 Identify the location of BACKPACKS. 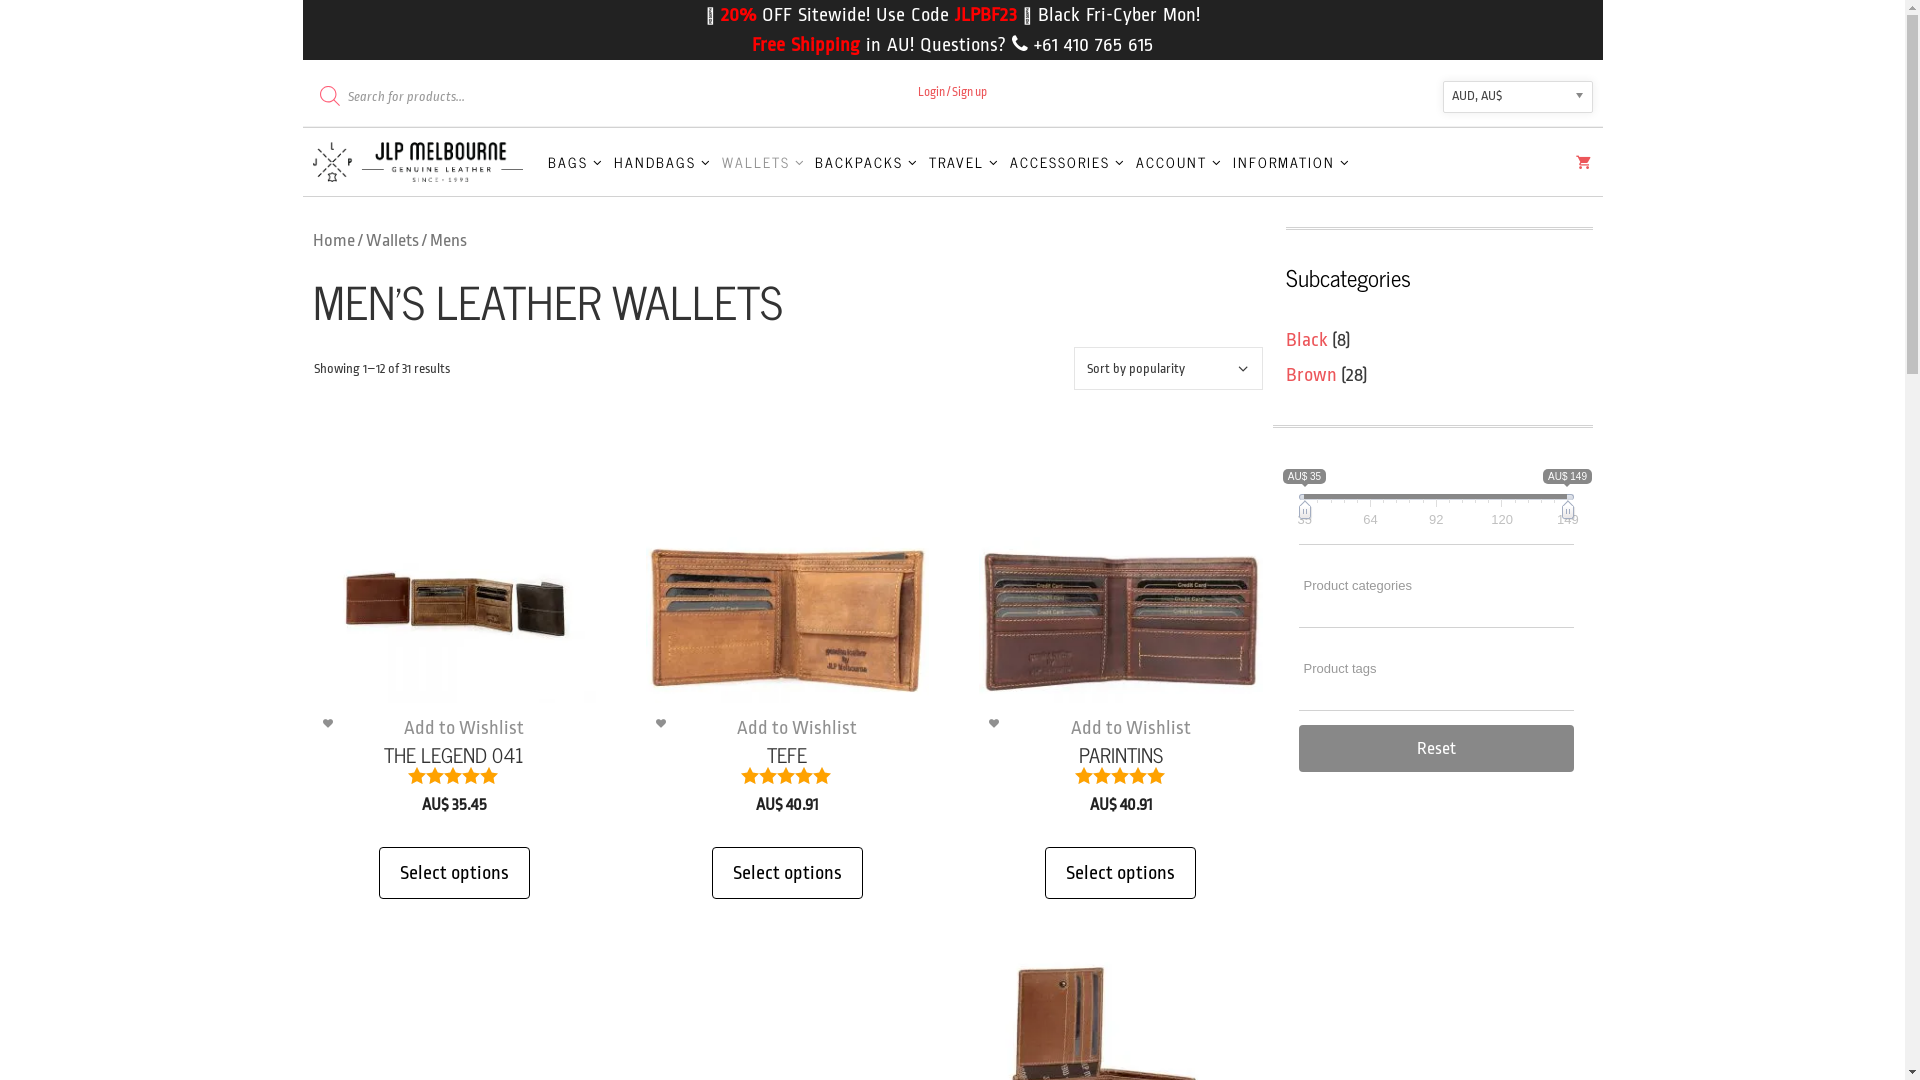
(867, 162).